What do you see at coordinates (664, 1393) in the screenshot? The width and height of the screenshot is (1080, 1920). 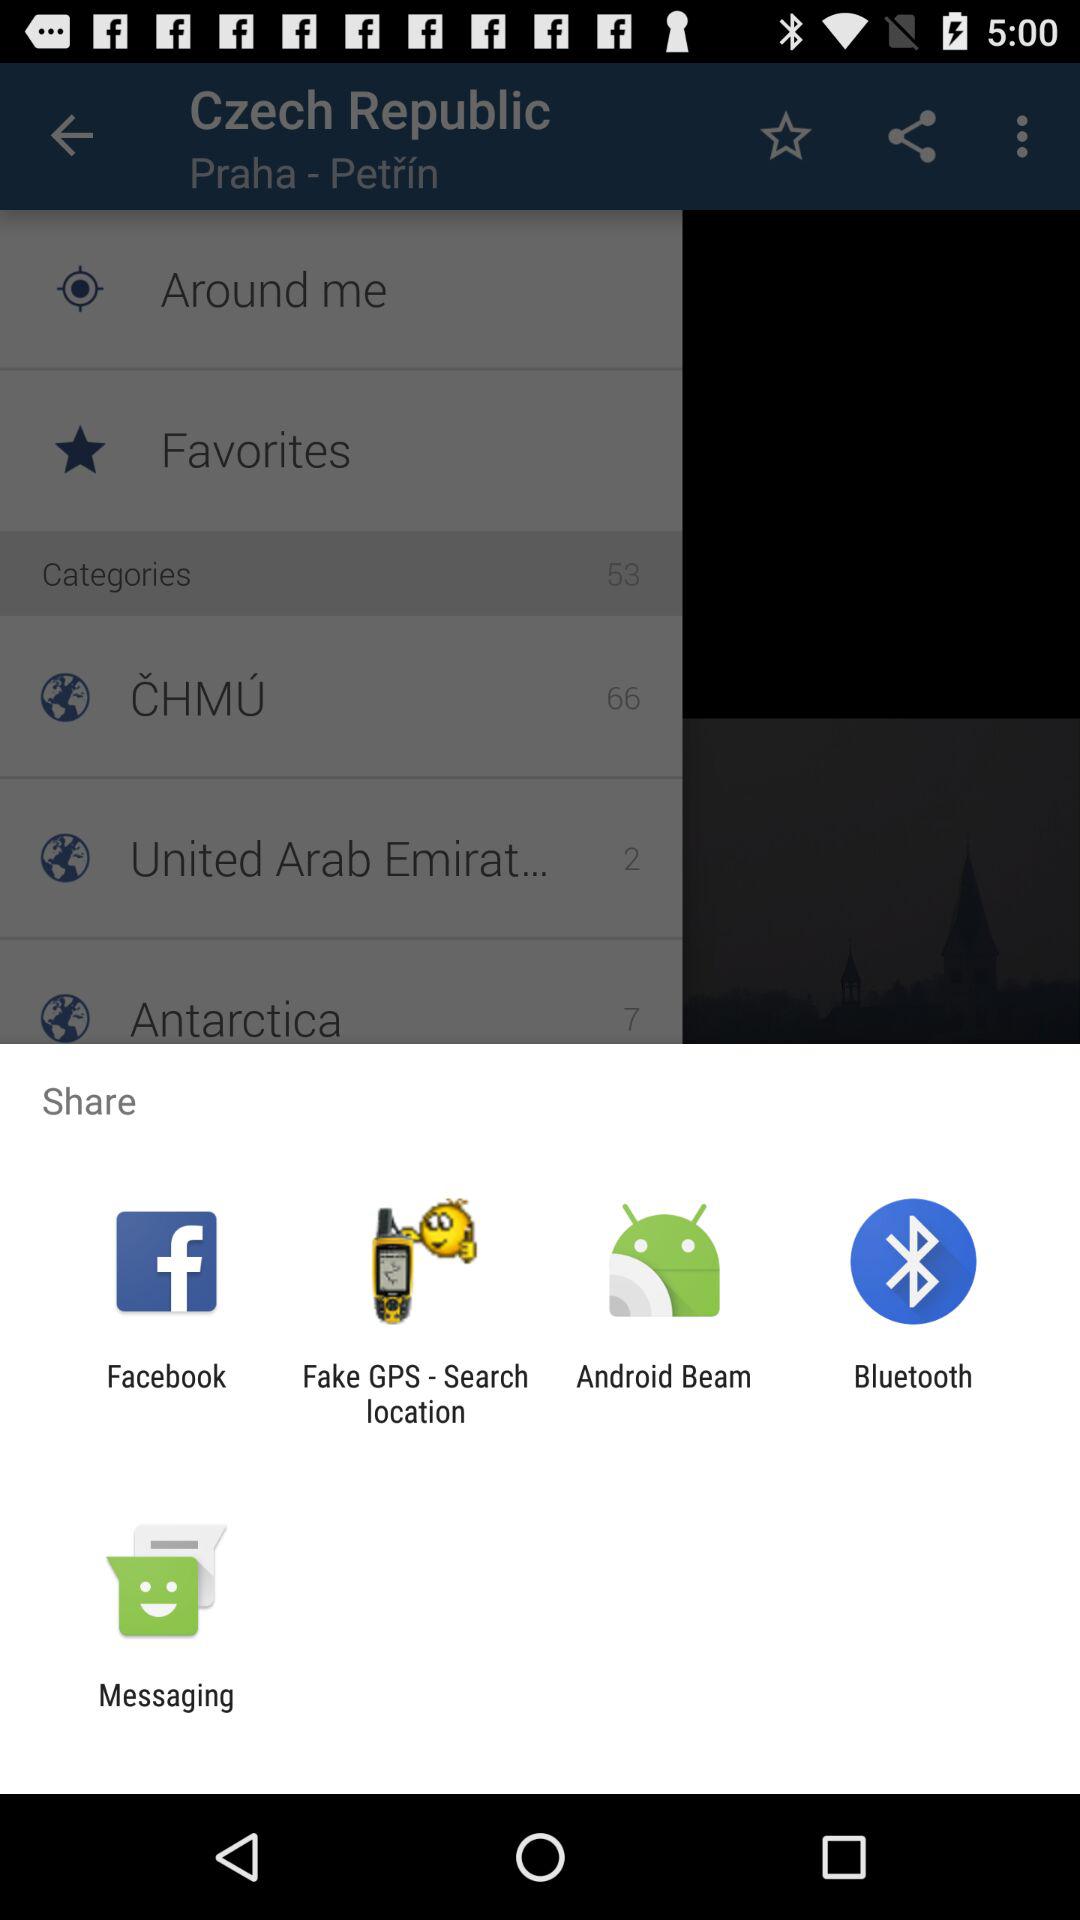 I see `click icon to the left of bluetooth` at bounding box center [664, 1393].